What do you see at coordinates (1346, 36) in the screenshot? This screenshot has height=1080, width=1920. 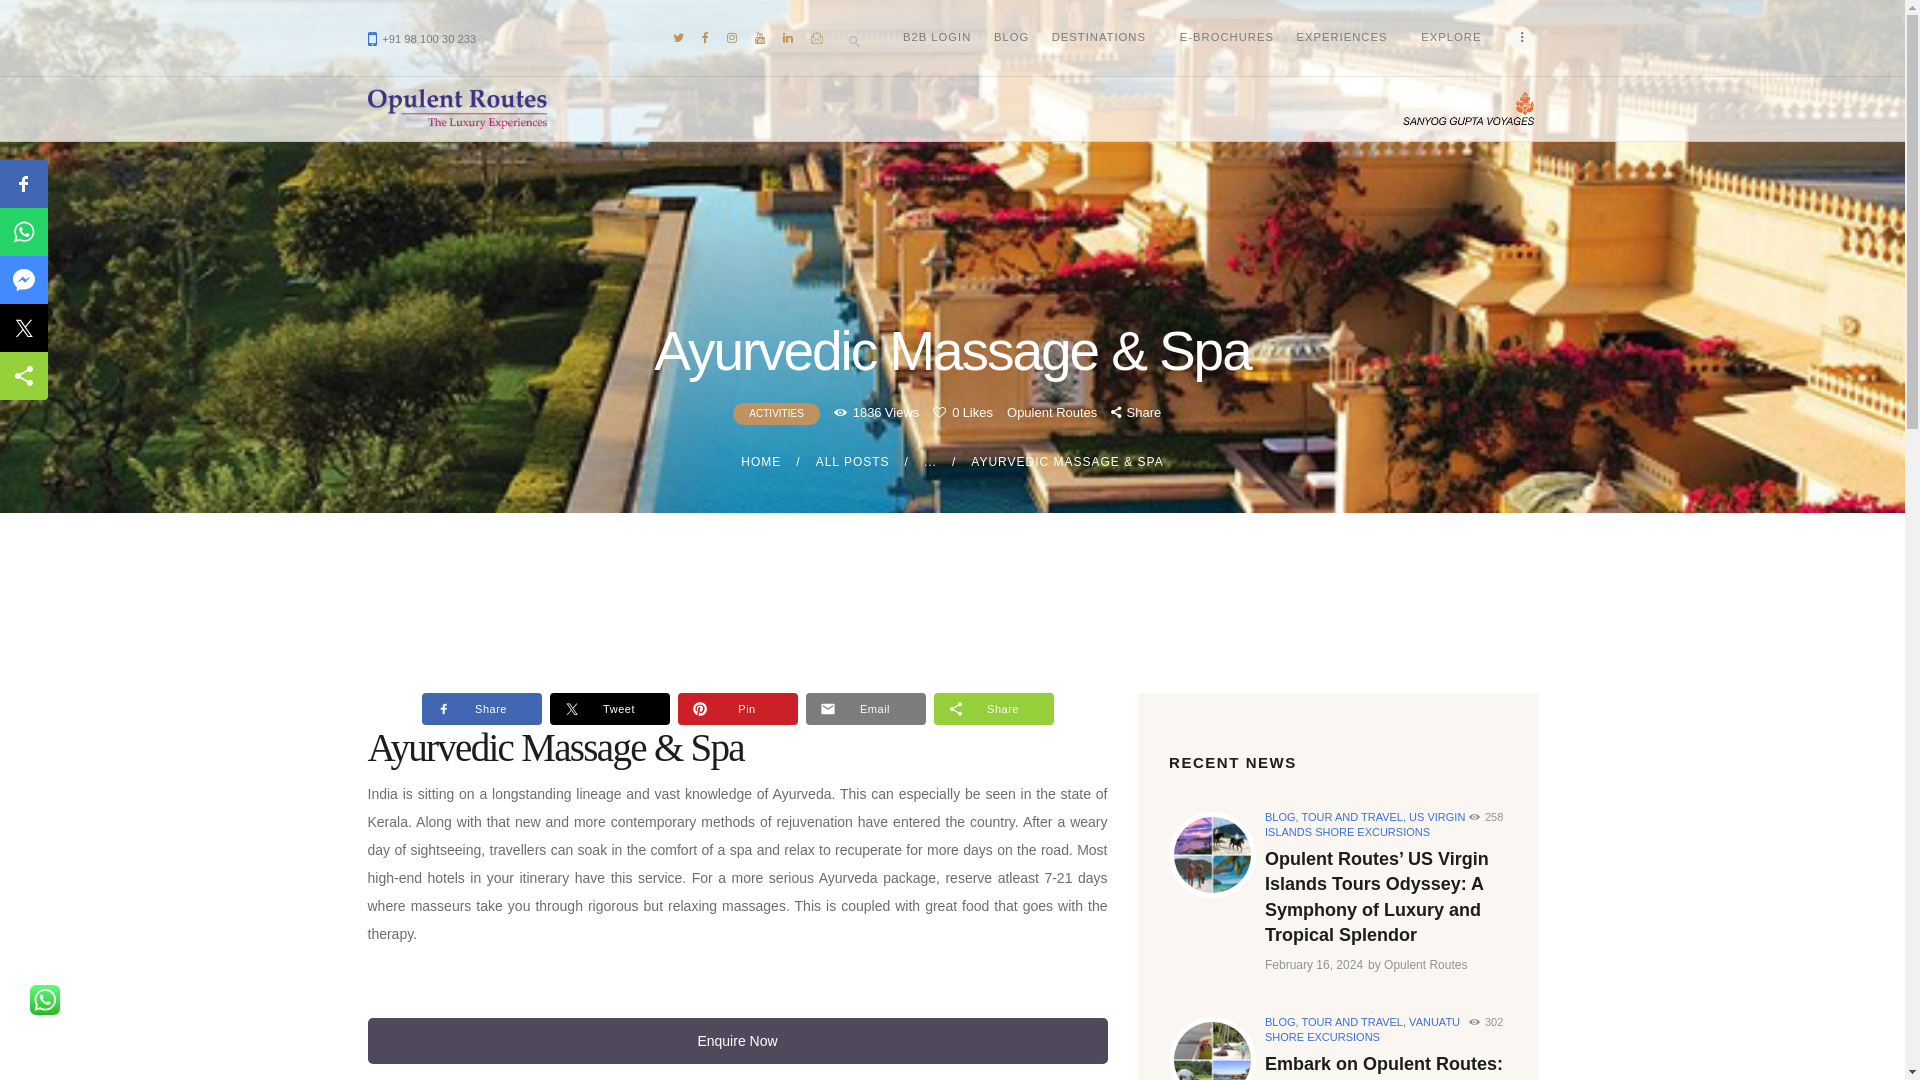 I see `EXPERIENCES` at bounding box center [1346, 36].